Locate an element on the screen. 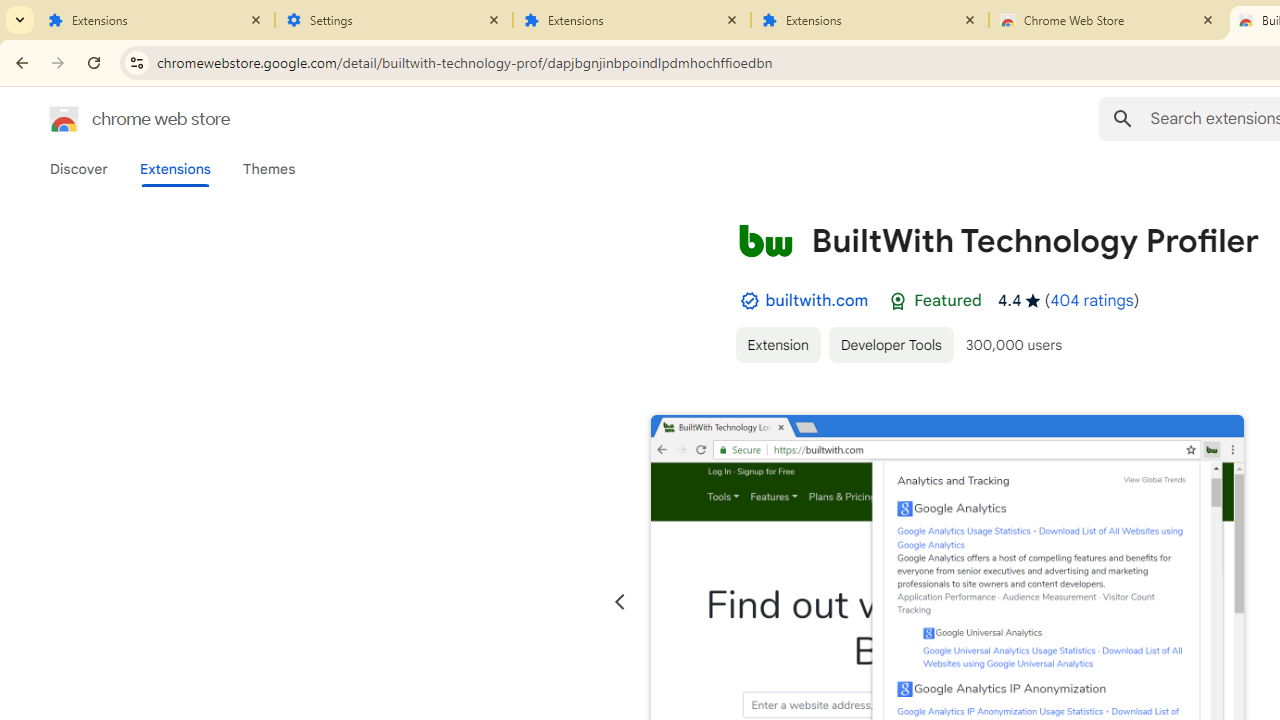 The image size is (1280, 720). Developer Tools is located at coordinates (890, 344).